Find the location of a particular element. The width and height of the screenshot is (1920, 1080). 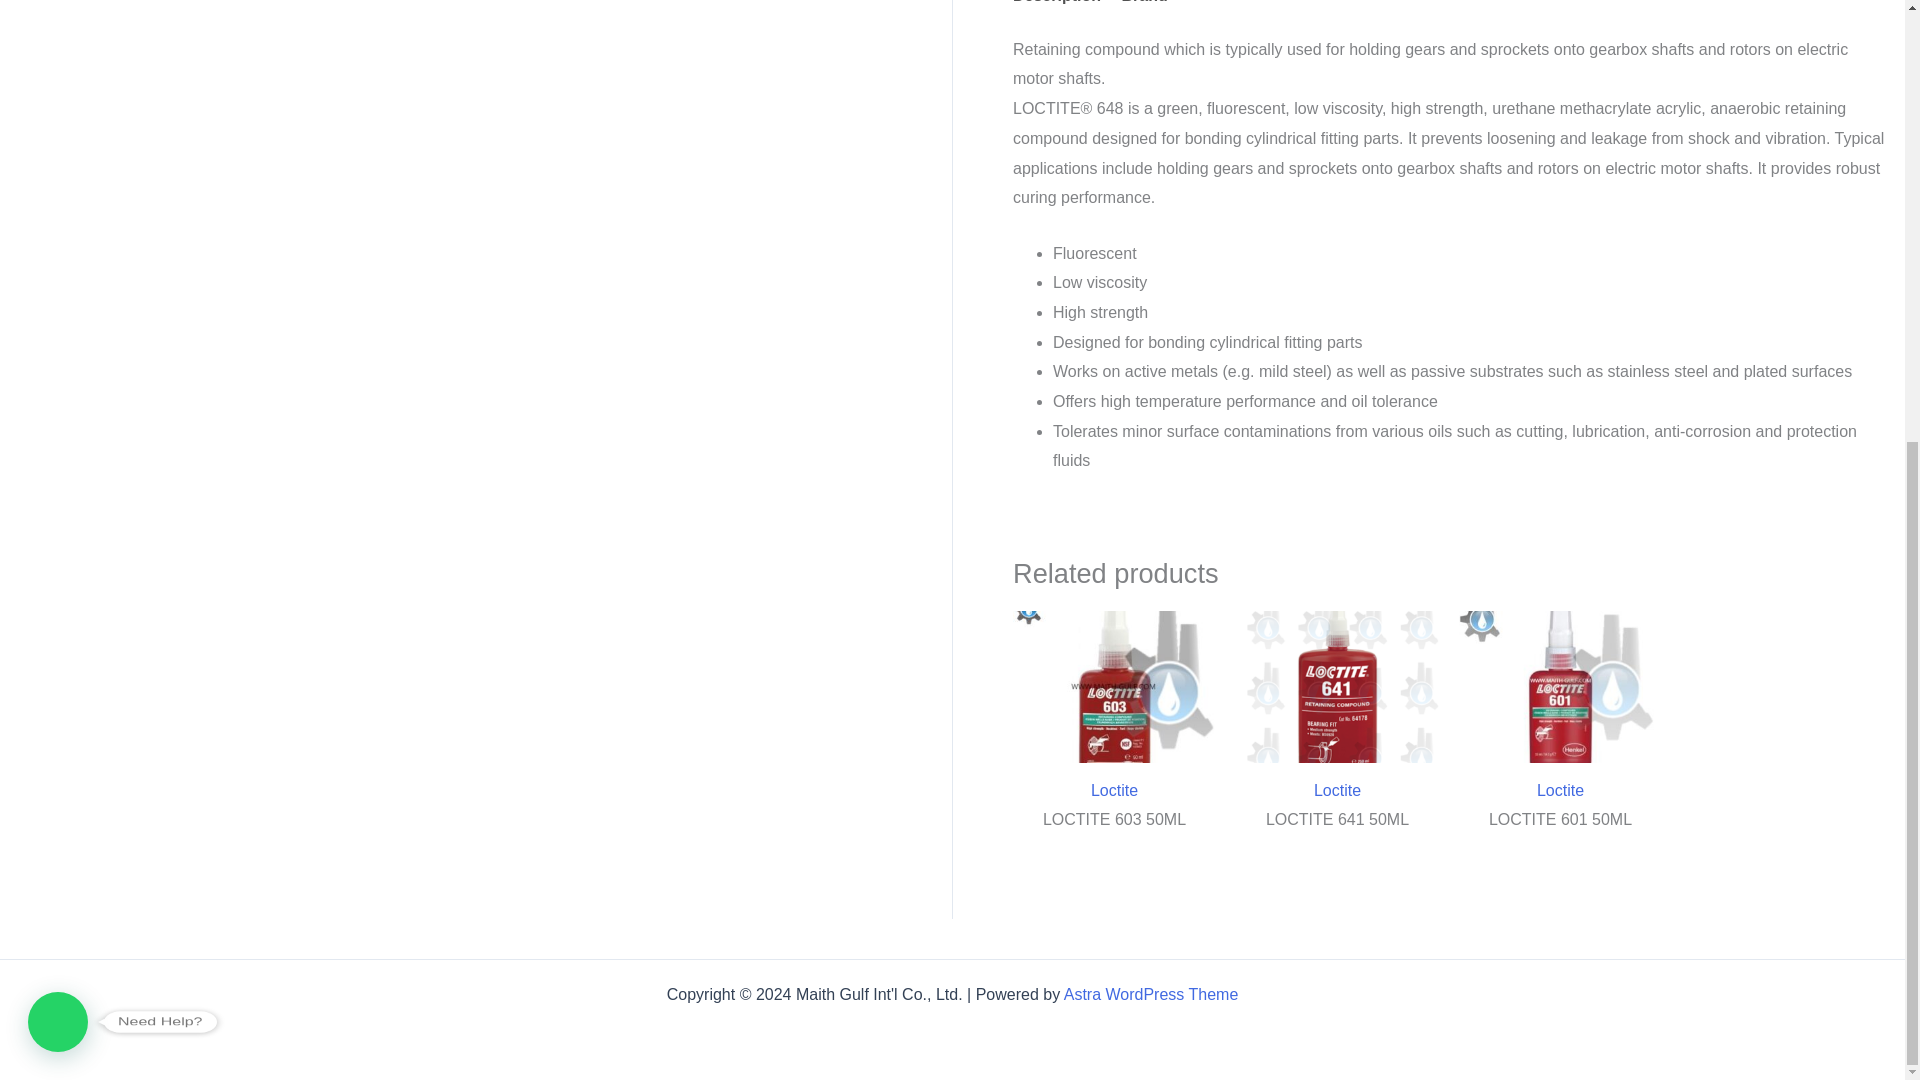

Brand is located at coordinates (1144, 10).